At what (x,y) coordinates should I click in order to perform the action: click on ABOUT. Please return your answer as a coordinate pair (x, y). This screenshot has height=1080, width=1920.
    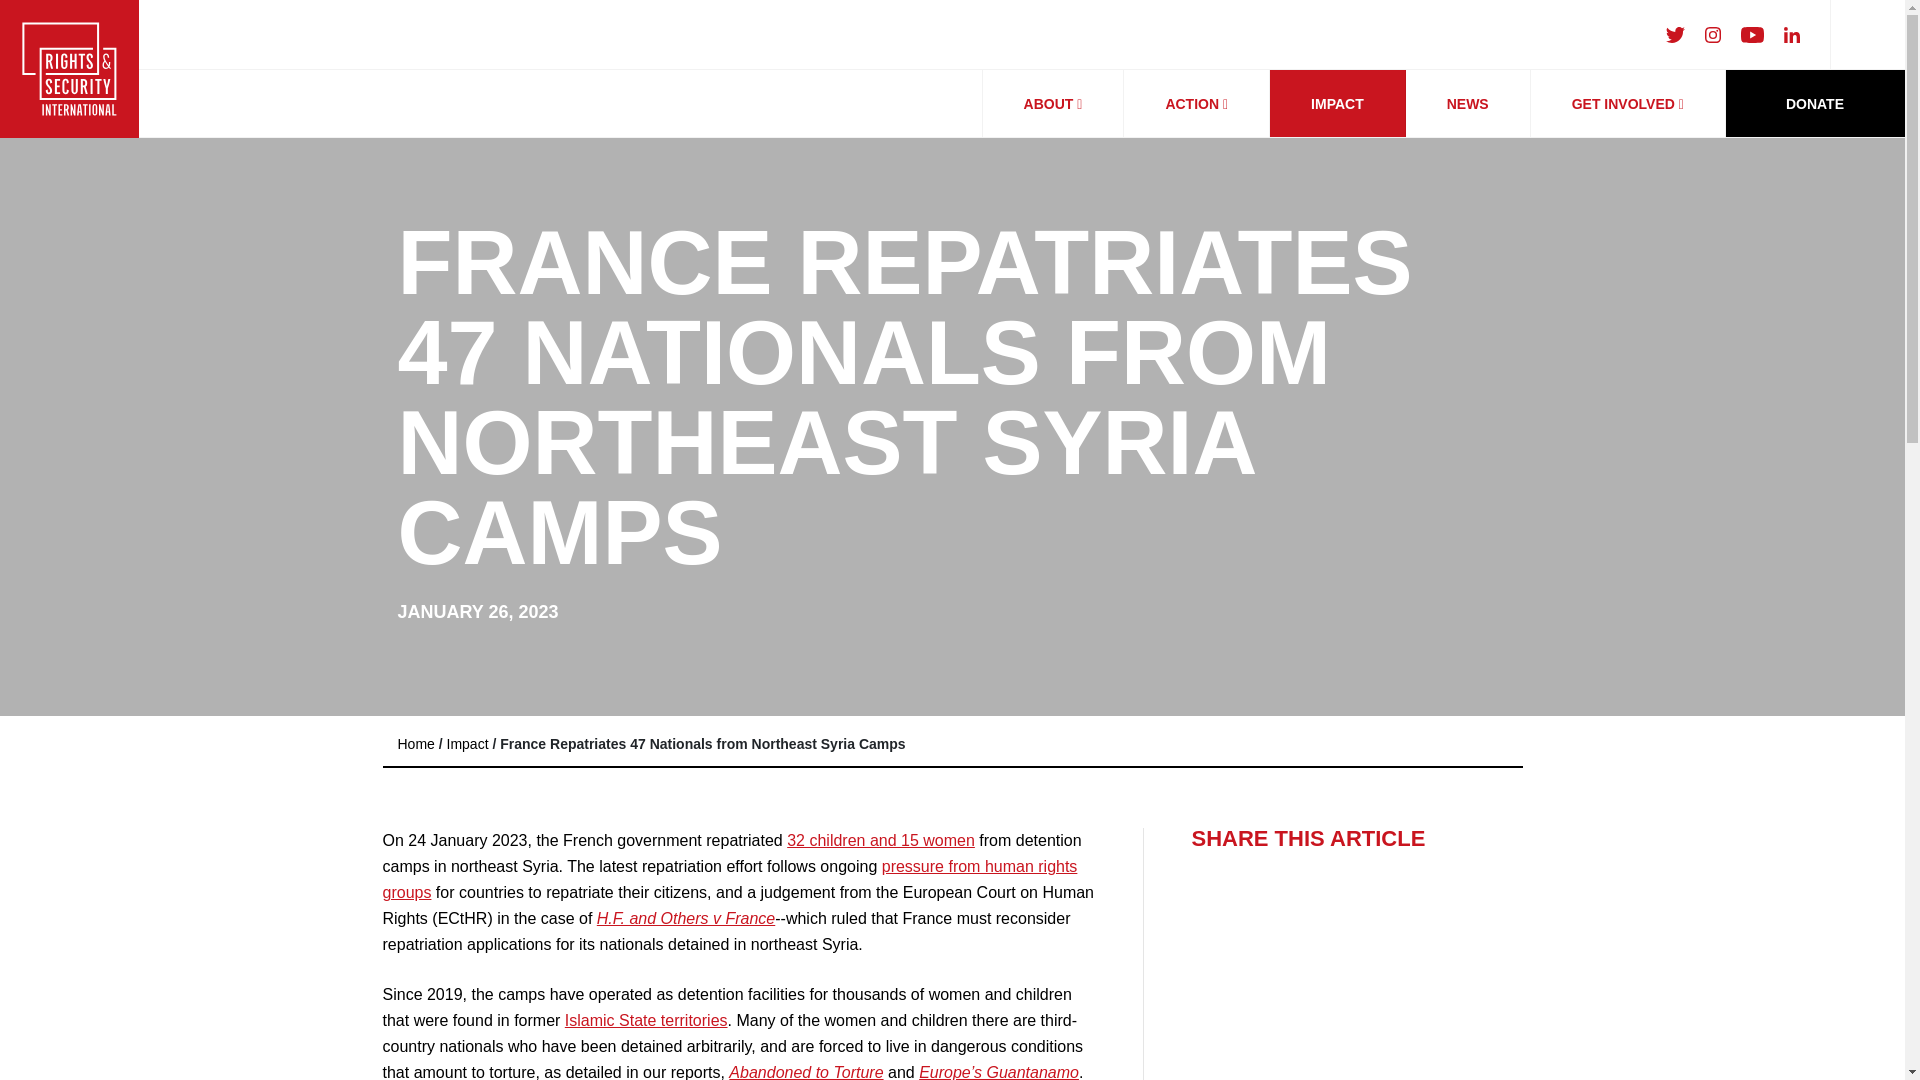
    Looking at the image, I should click on (1053, 104).